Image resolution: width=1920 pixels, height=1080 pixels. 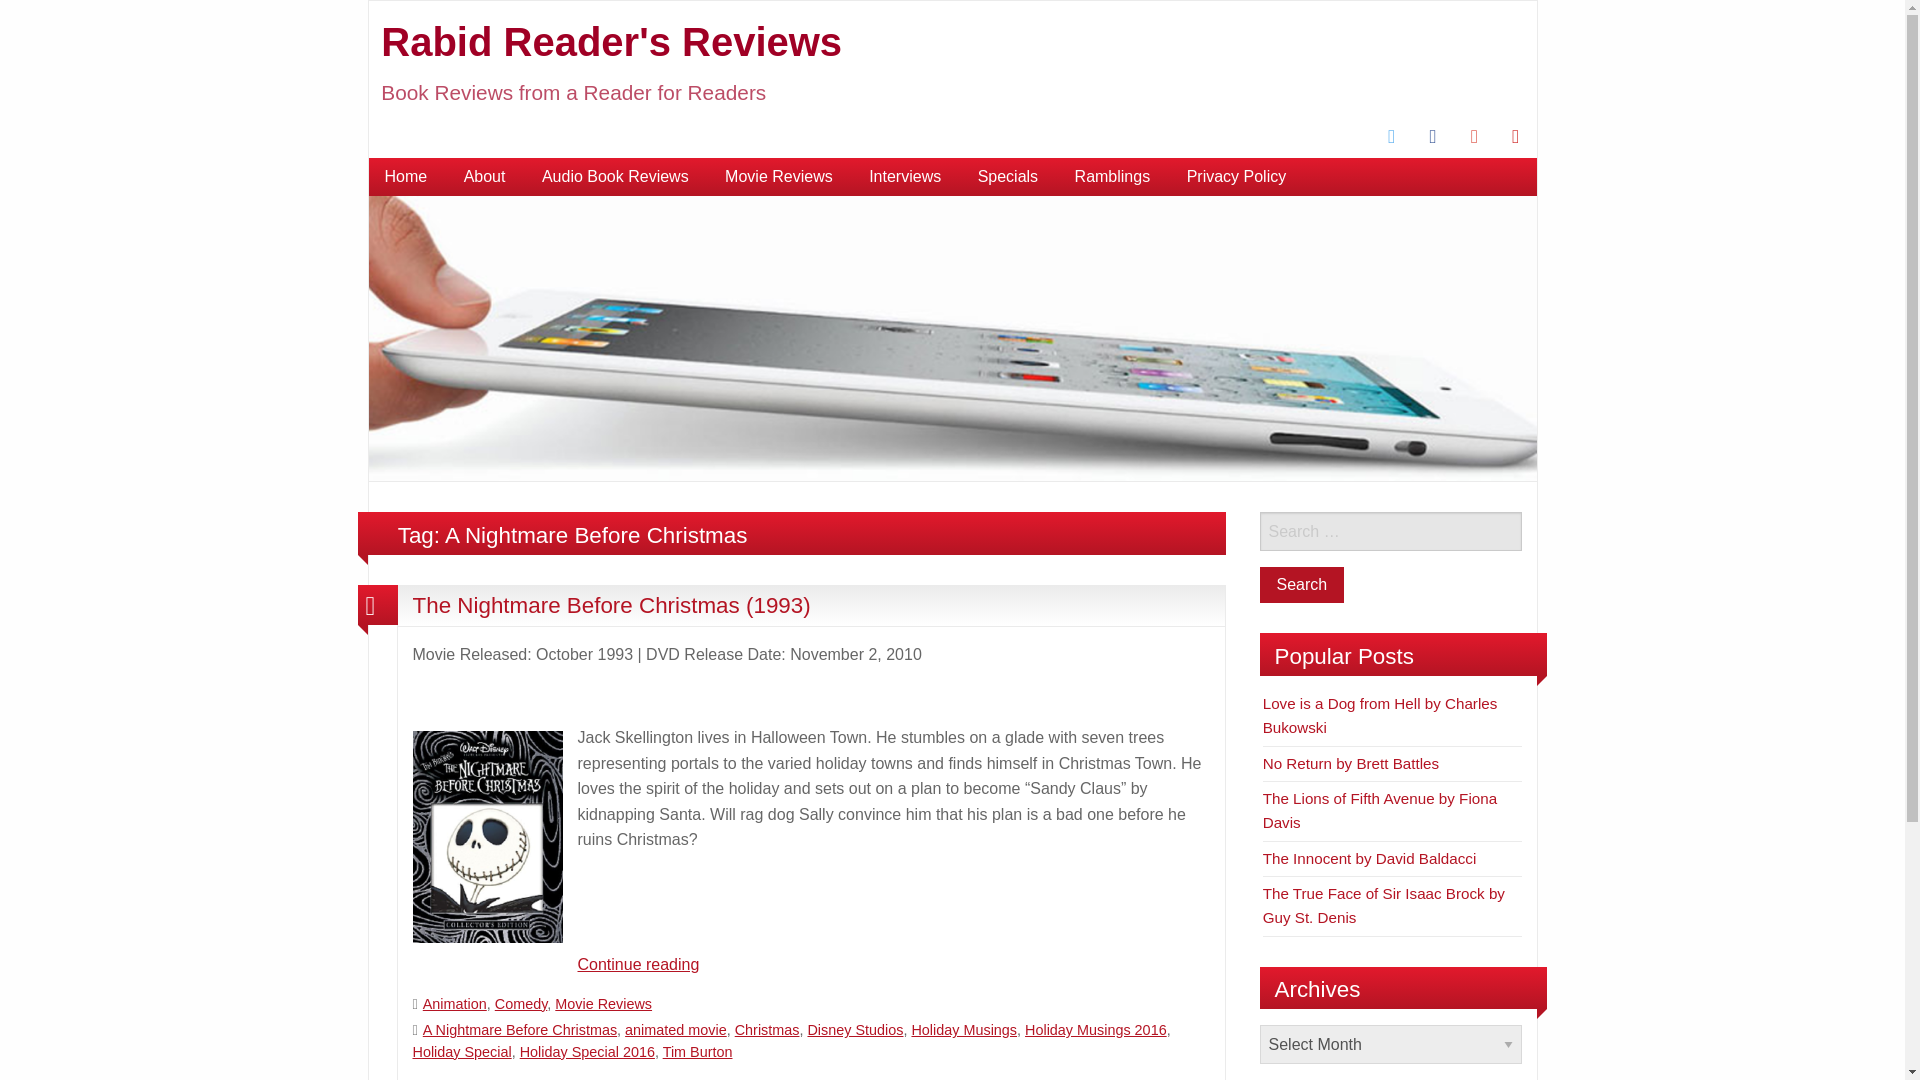 I want to click on Twitter, so click(x=1392, y=137).